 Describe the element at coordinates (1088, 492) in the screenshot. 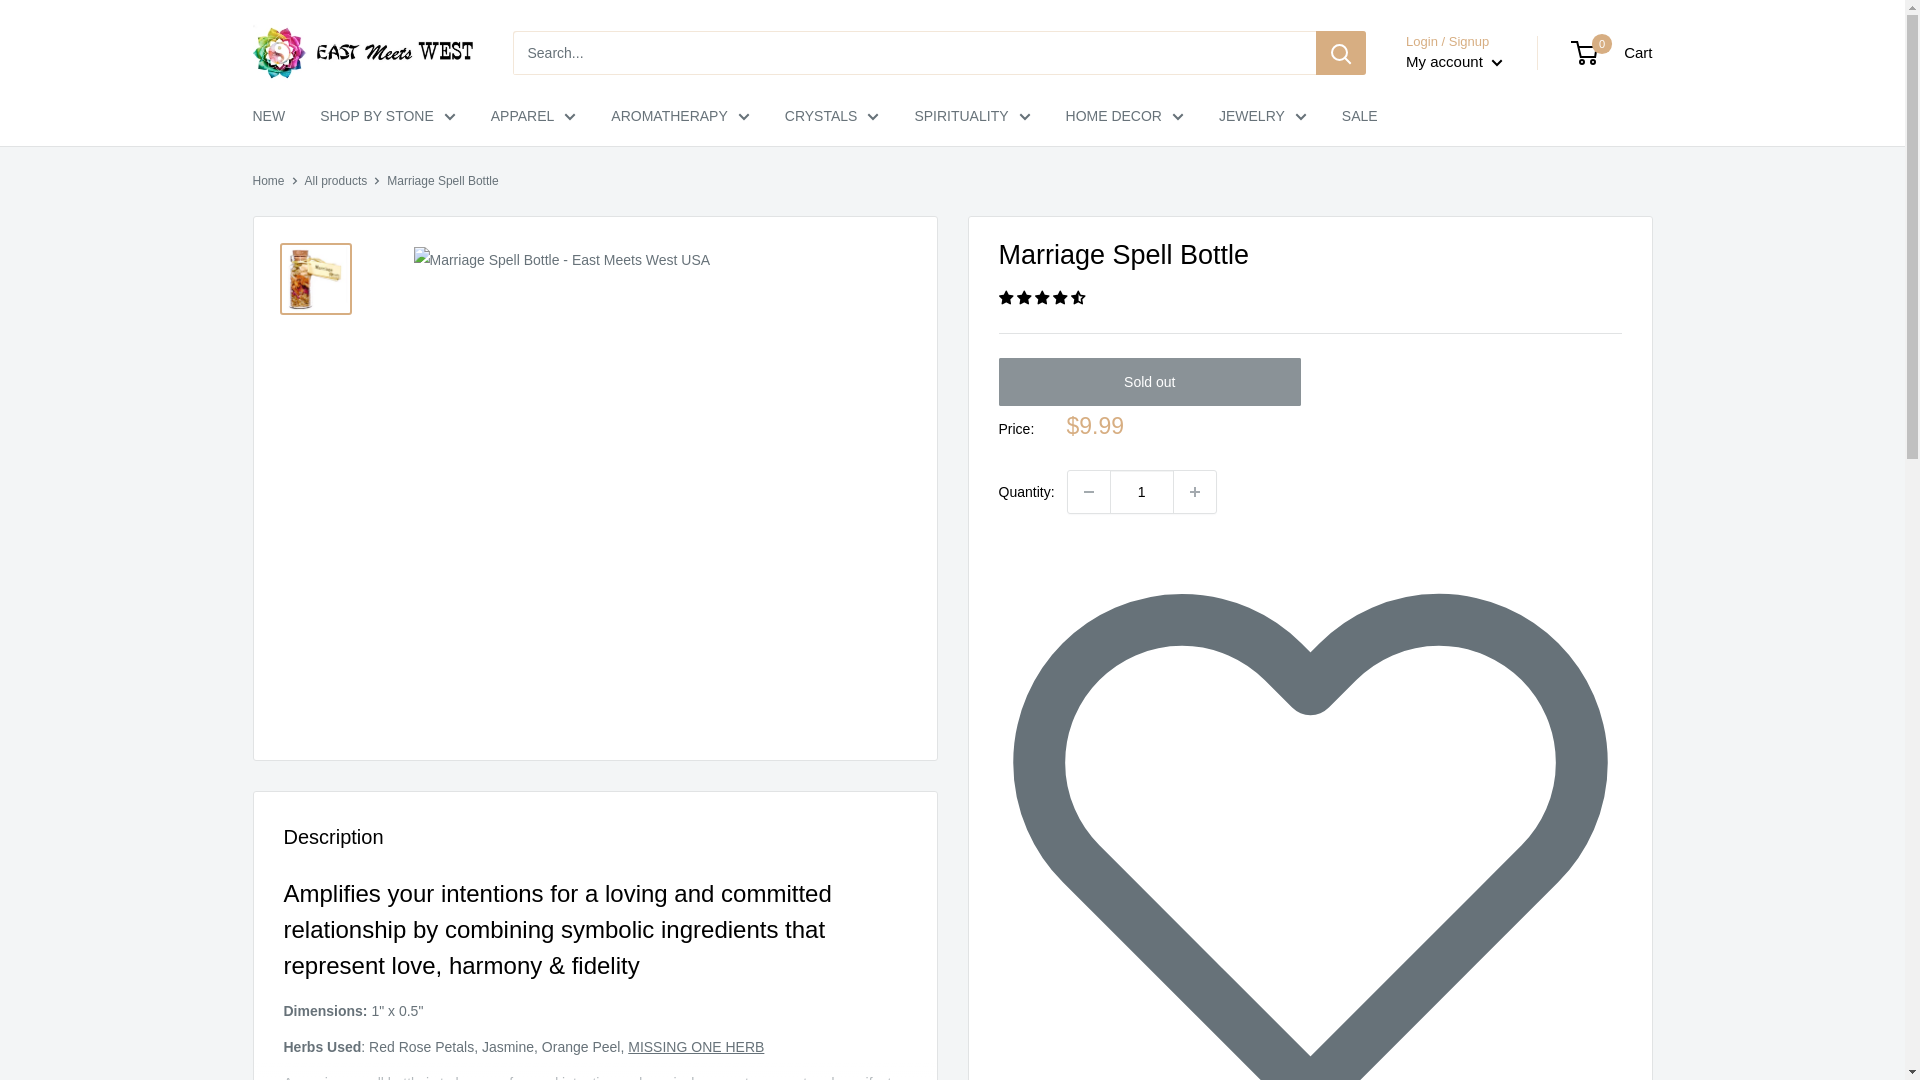

I see `Decrease quantity by 1` at that location.